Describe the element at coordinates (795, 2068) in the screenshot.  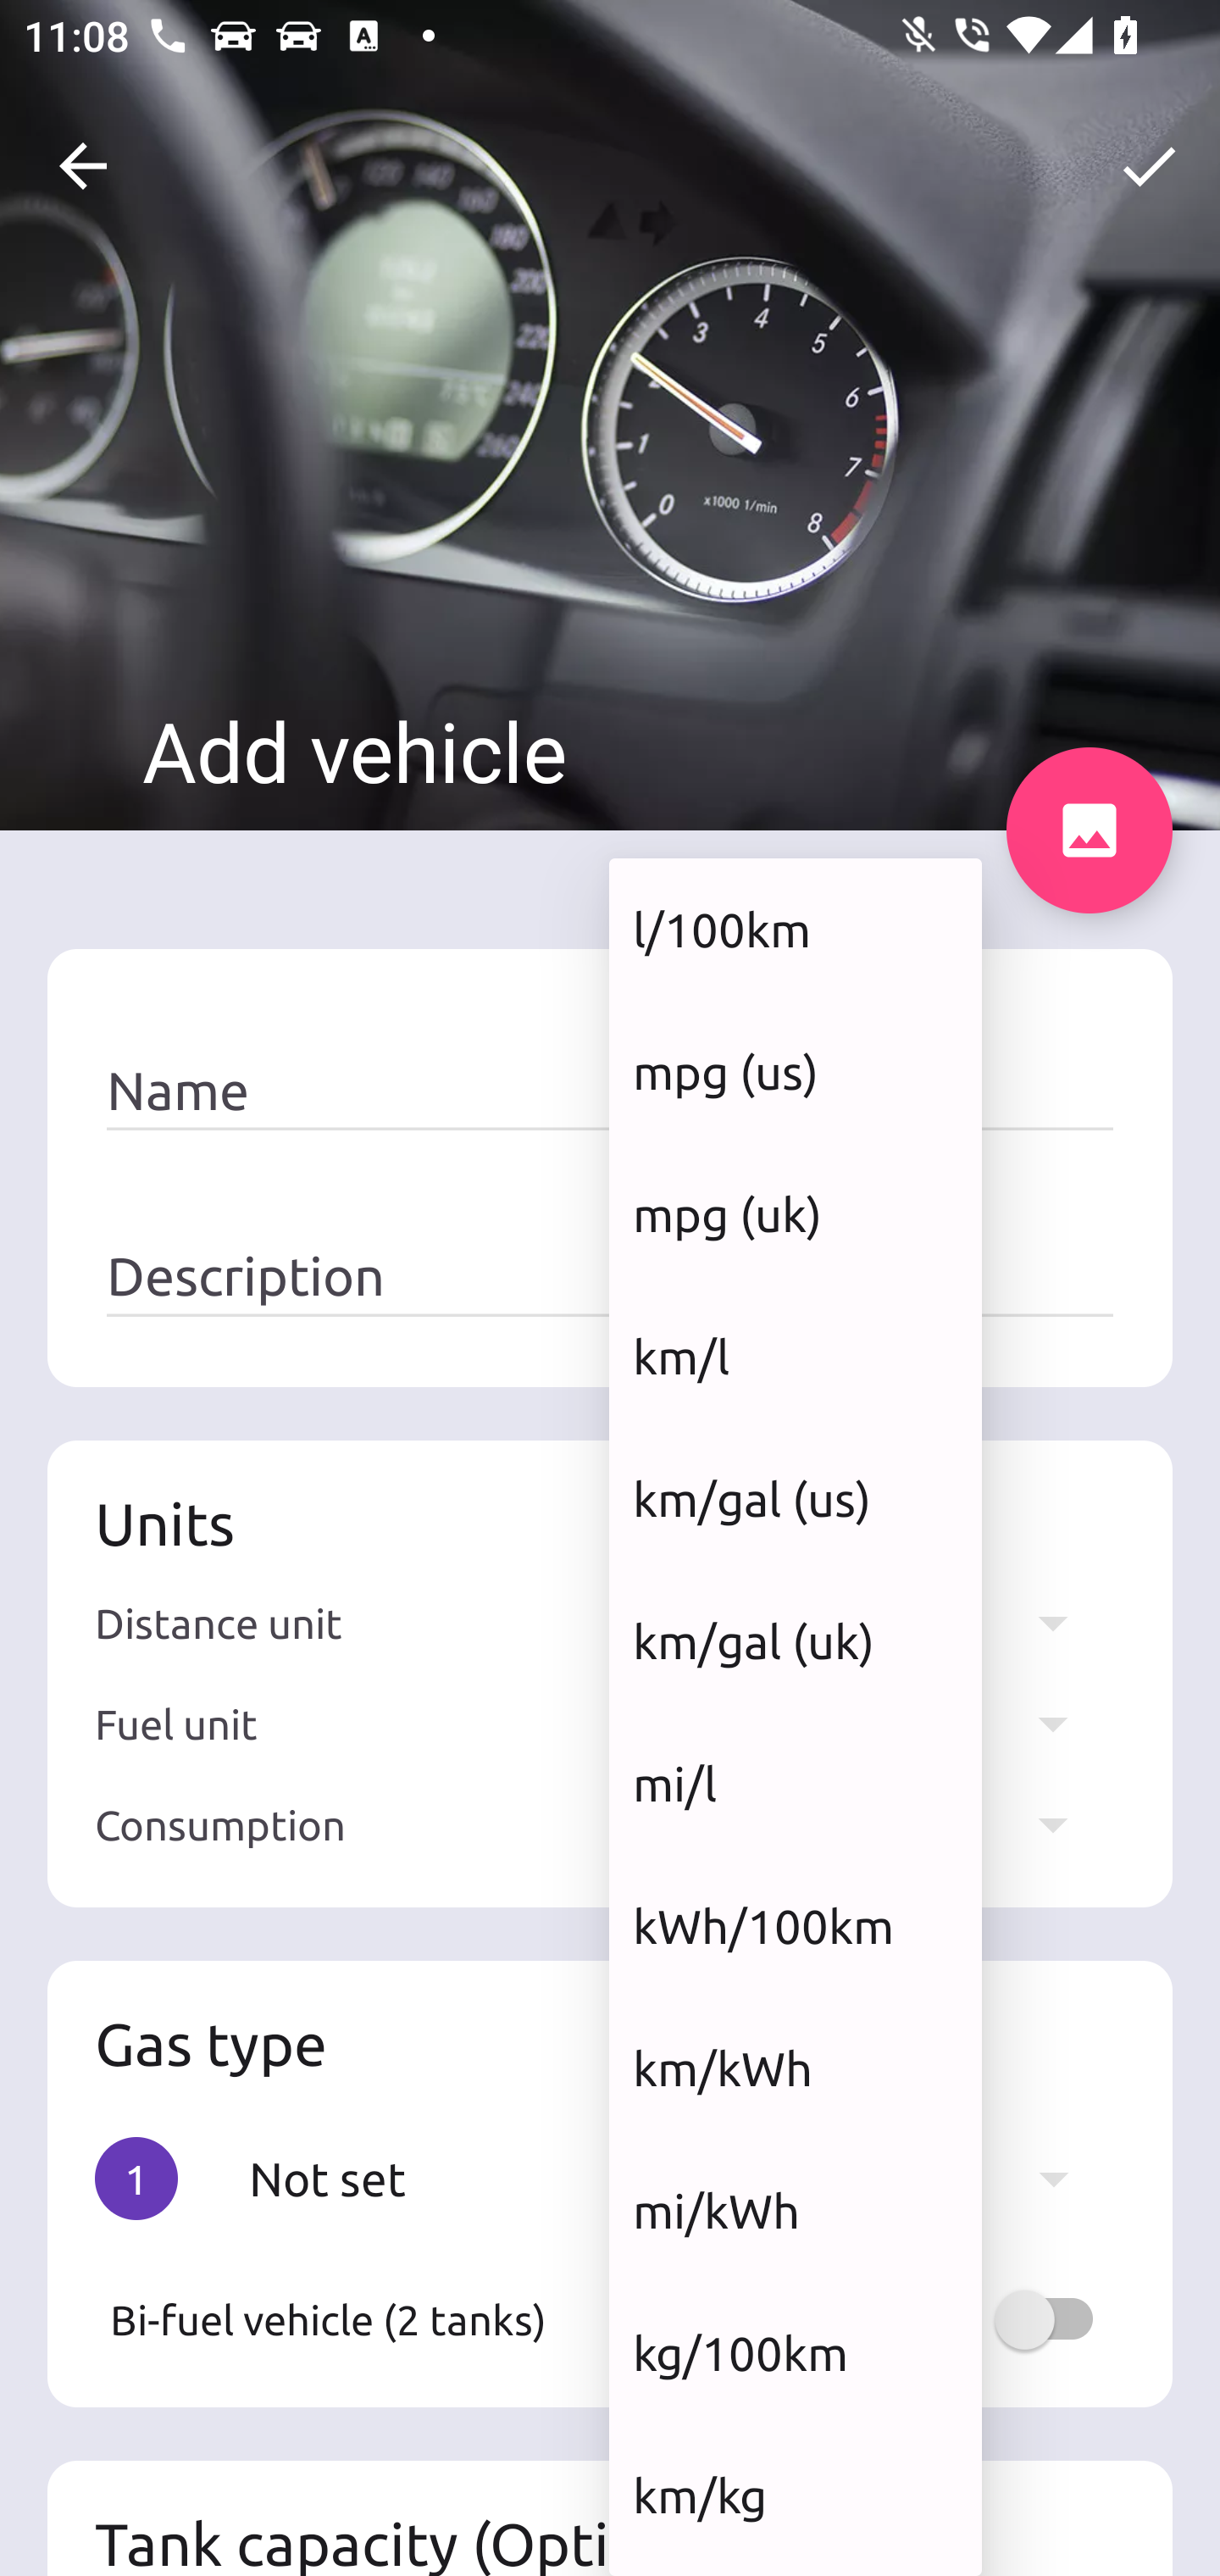
I see `km/kWh` at that location.